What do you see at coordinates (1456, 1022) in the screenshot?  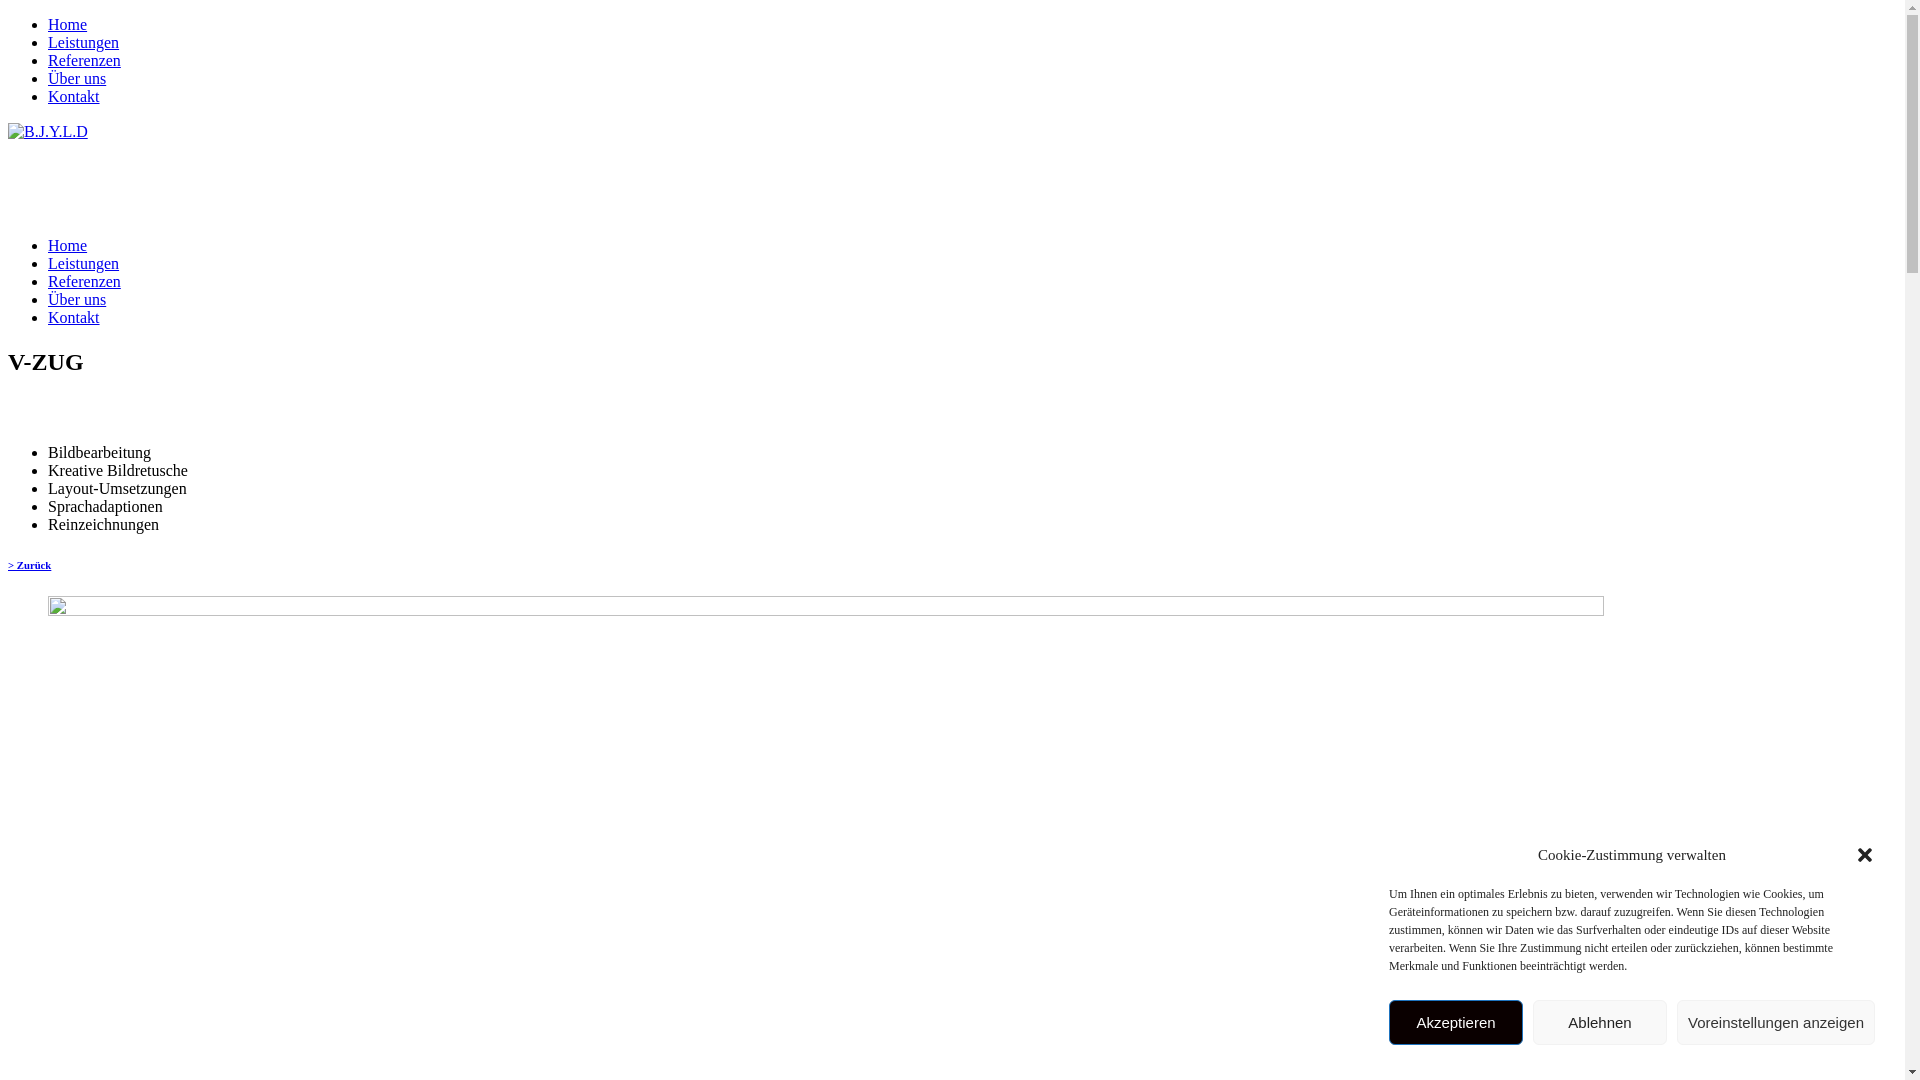 I see `Akzeptieren` at bounding box center [1456, 1022].